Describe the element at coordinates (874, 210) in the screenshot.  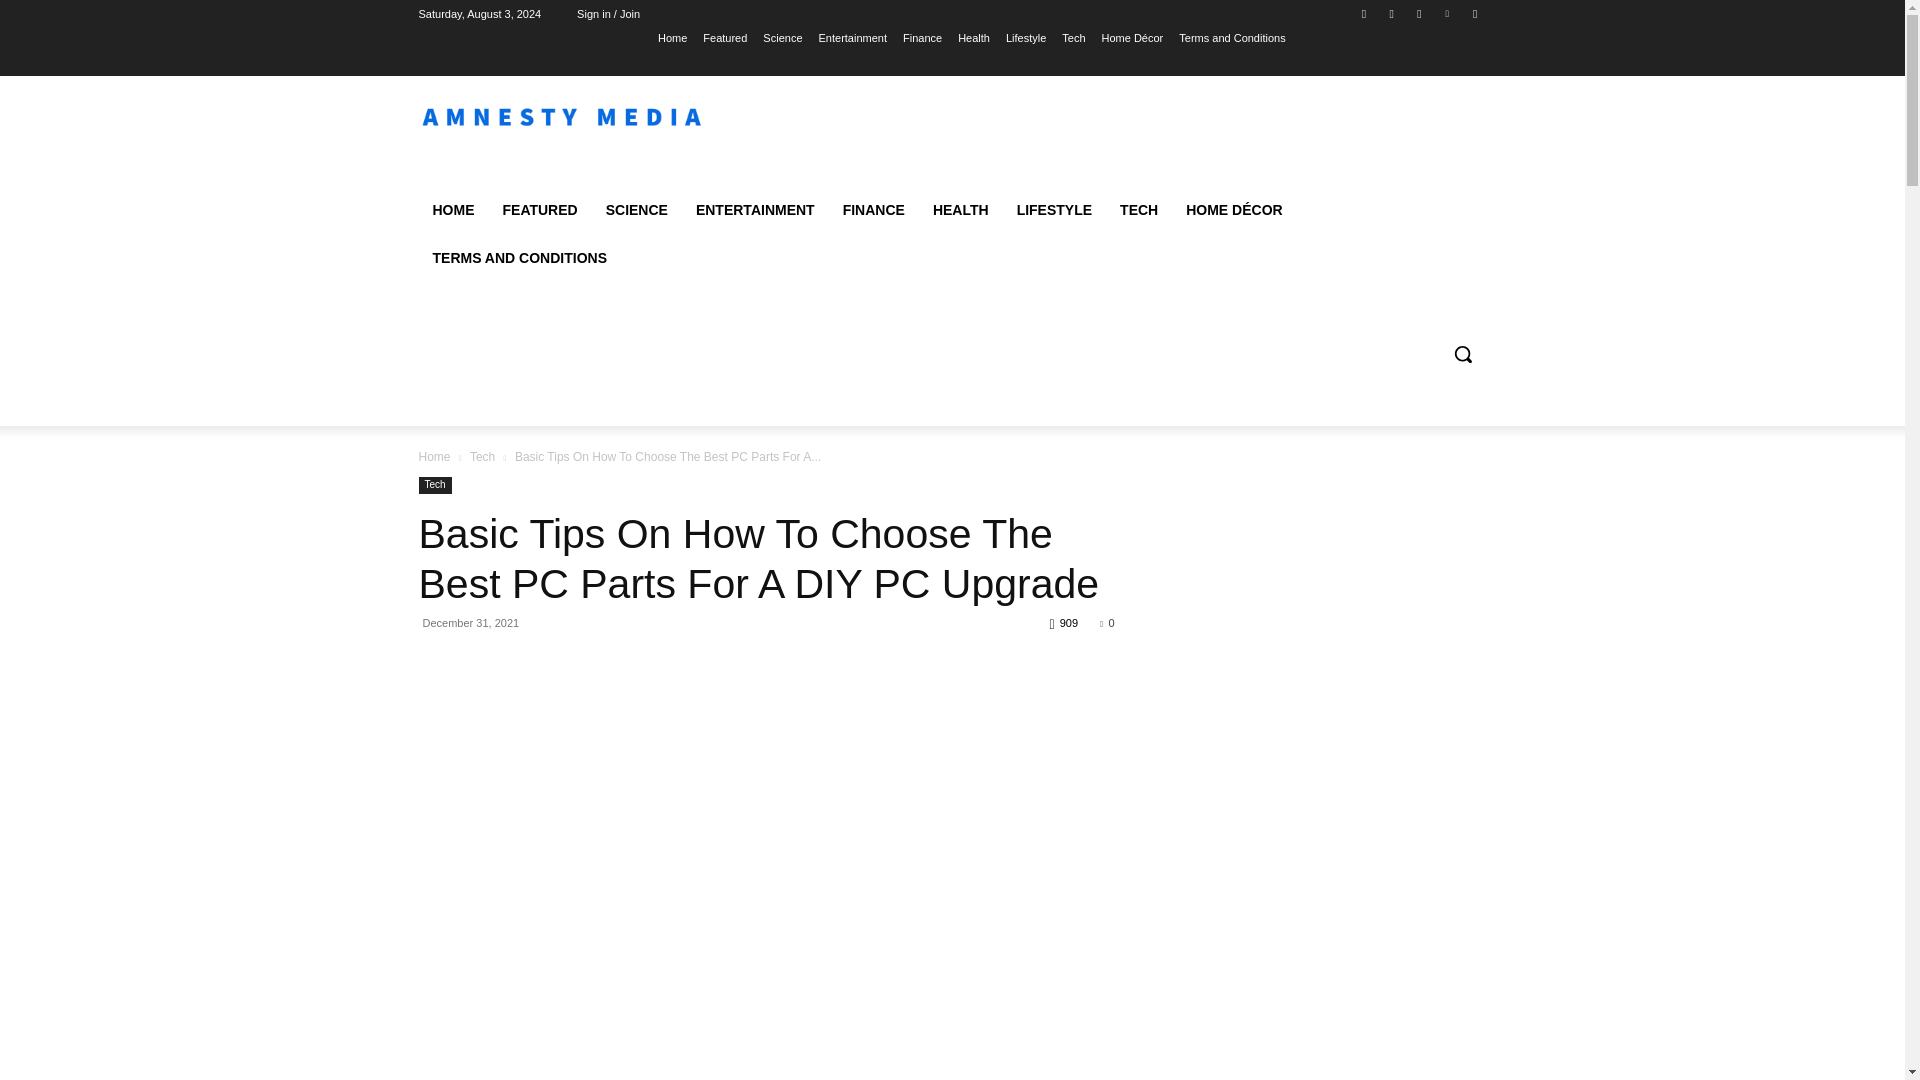
I see `FINANCE` at that location.